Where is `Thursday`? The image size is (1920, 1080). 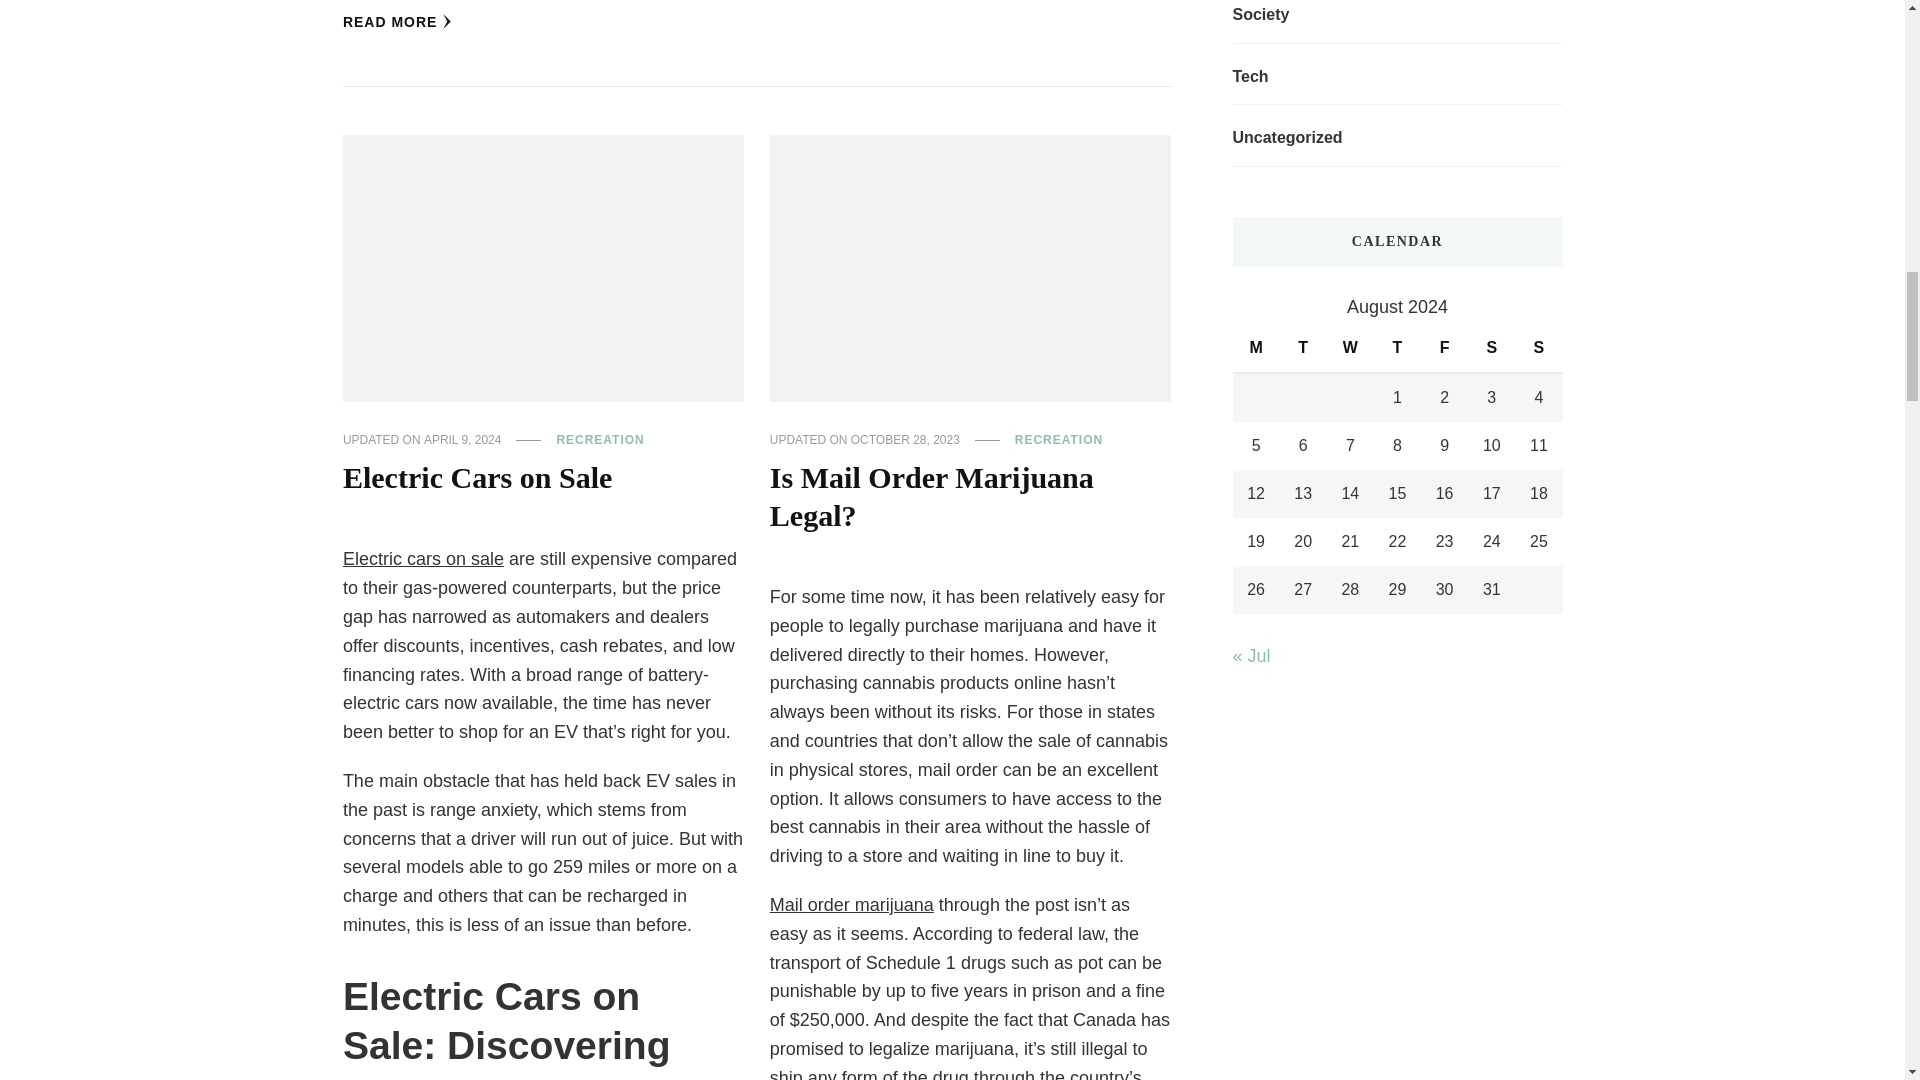
Thursday is located at coordinates (1397, 348).